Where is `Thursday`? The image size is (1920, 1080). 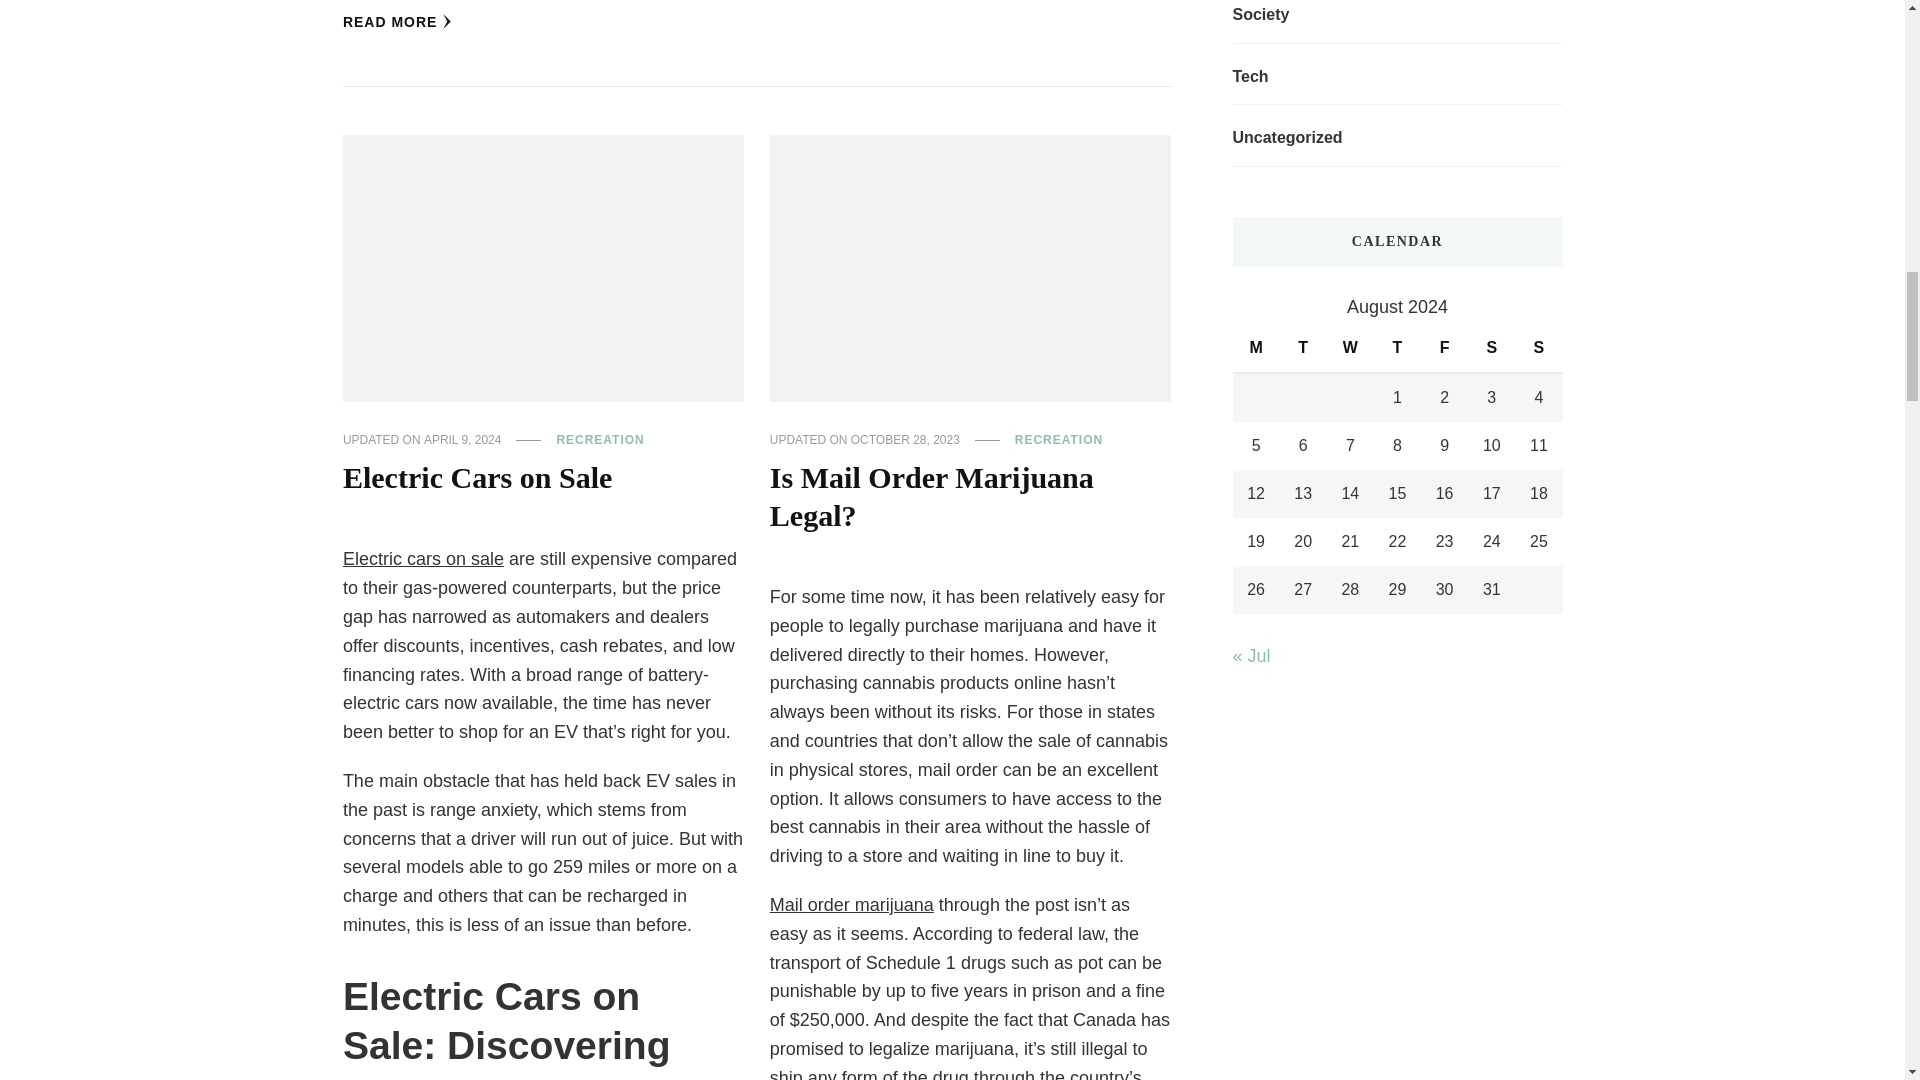
Thursday is located at coordinates (1397, 348).